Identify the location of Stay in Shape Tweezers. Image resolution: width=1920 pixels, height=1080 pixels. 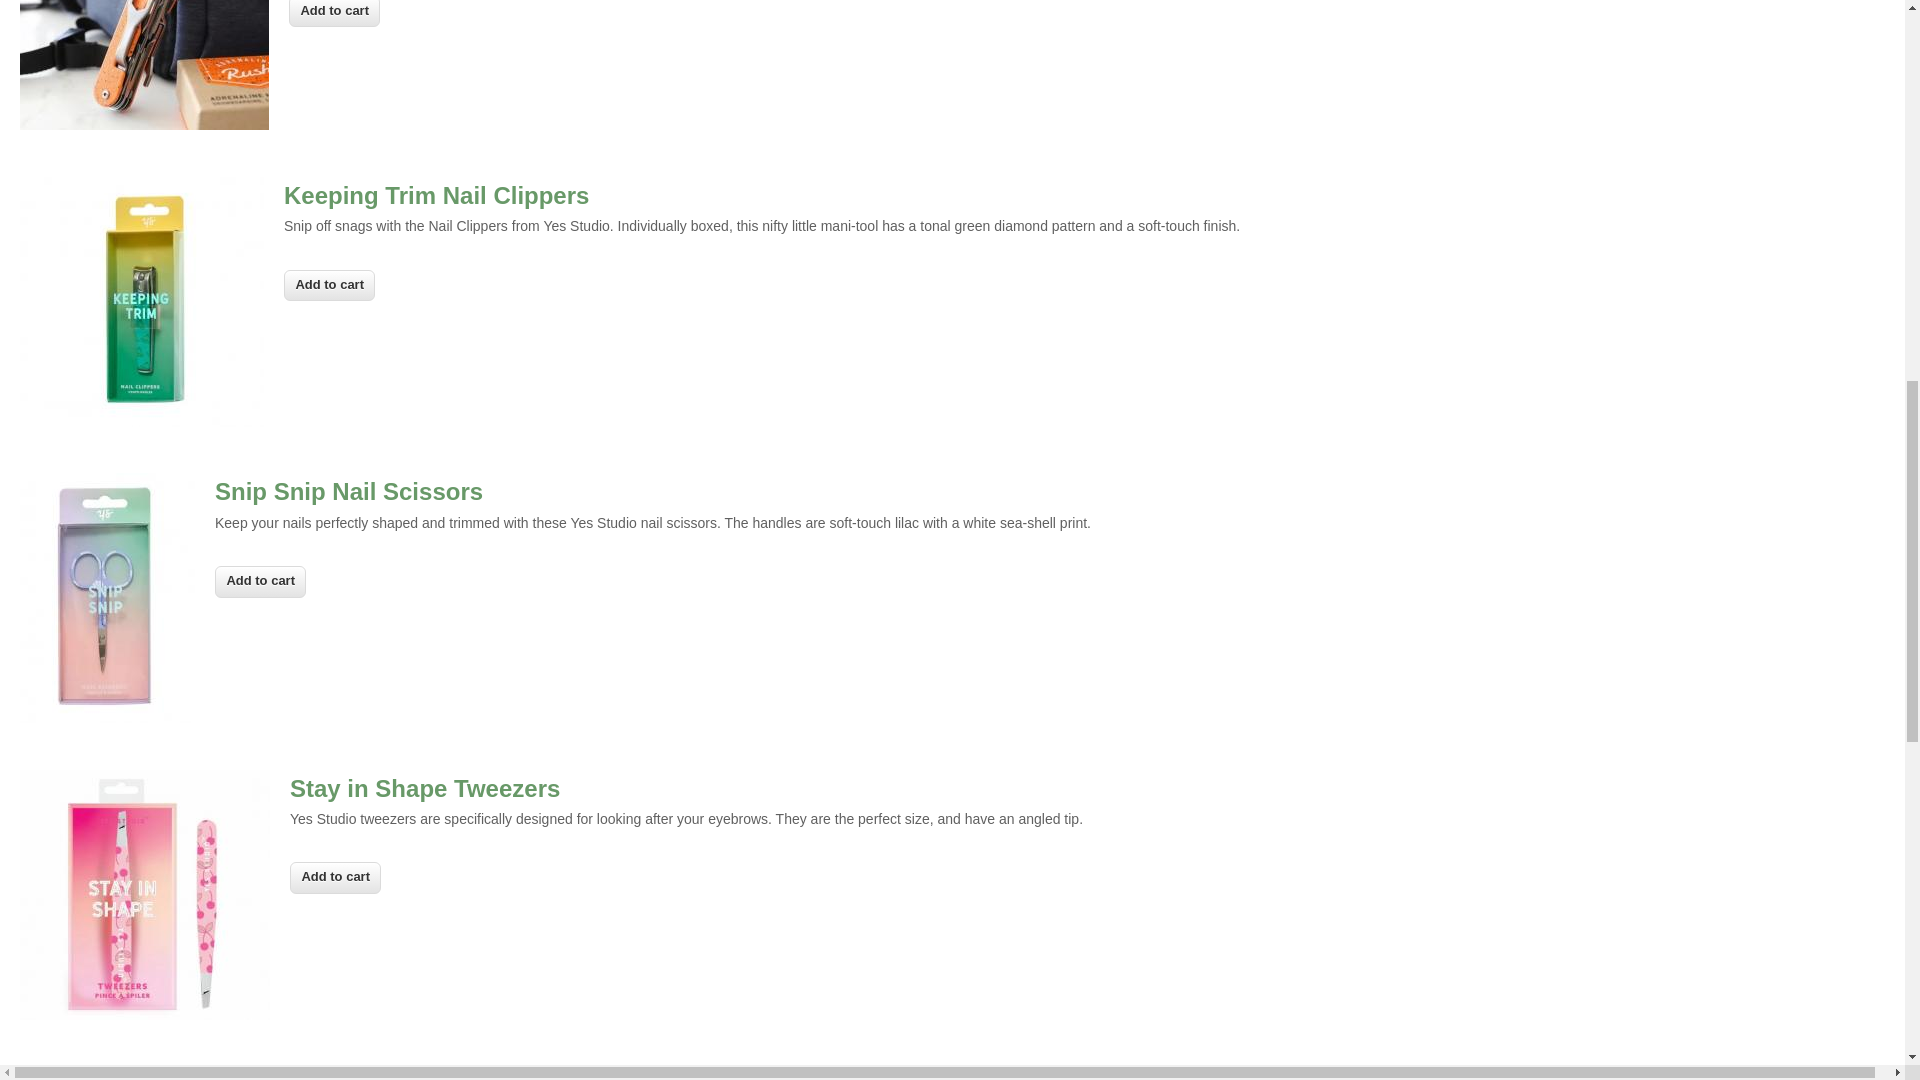
(424, 788).